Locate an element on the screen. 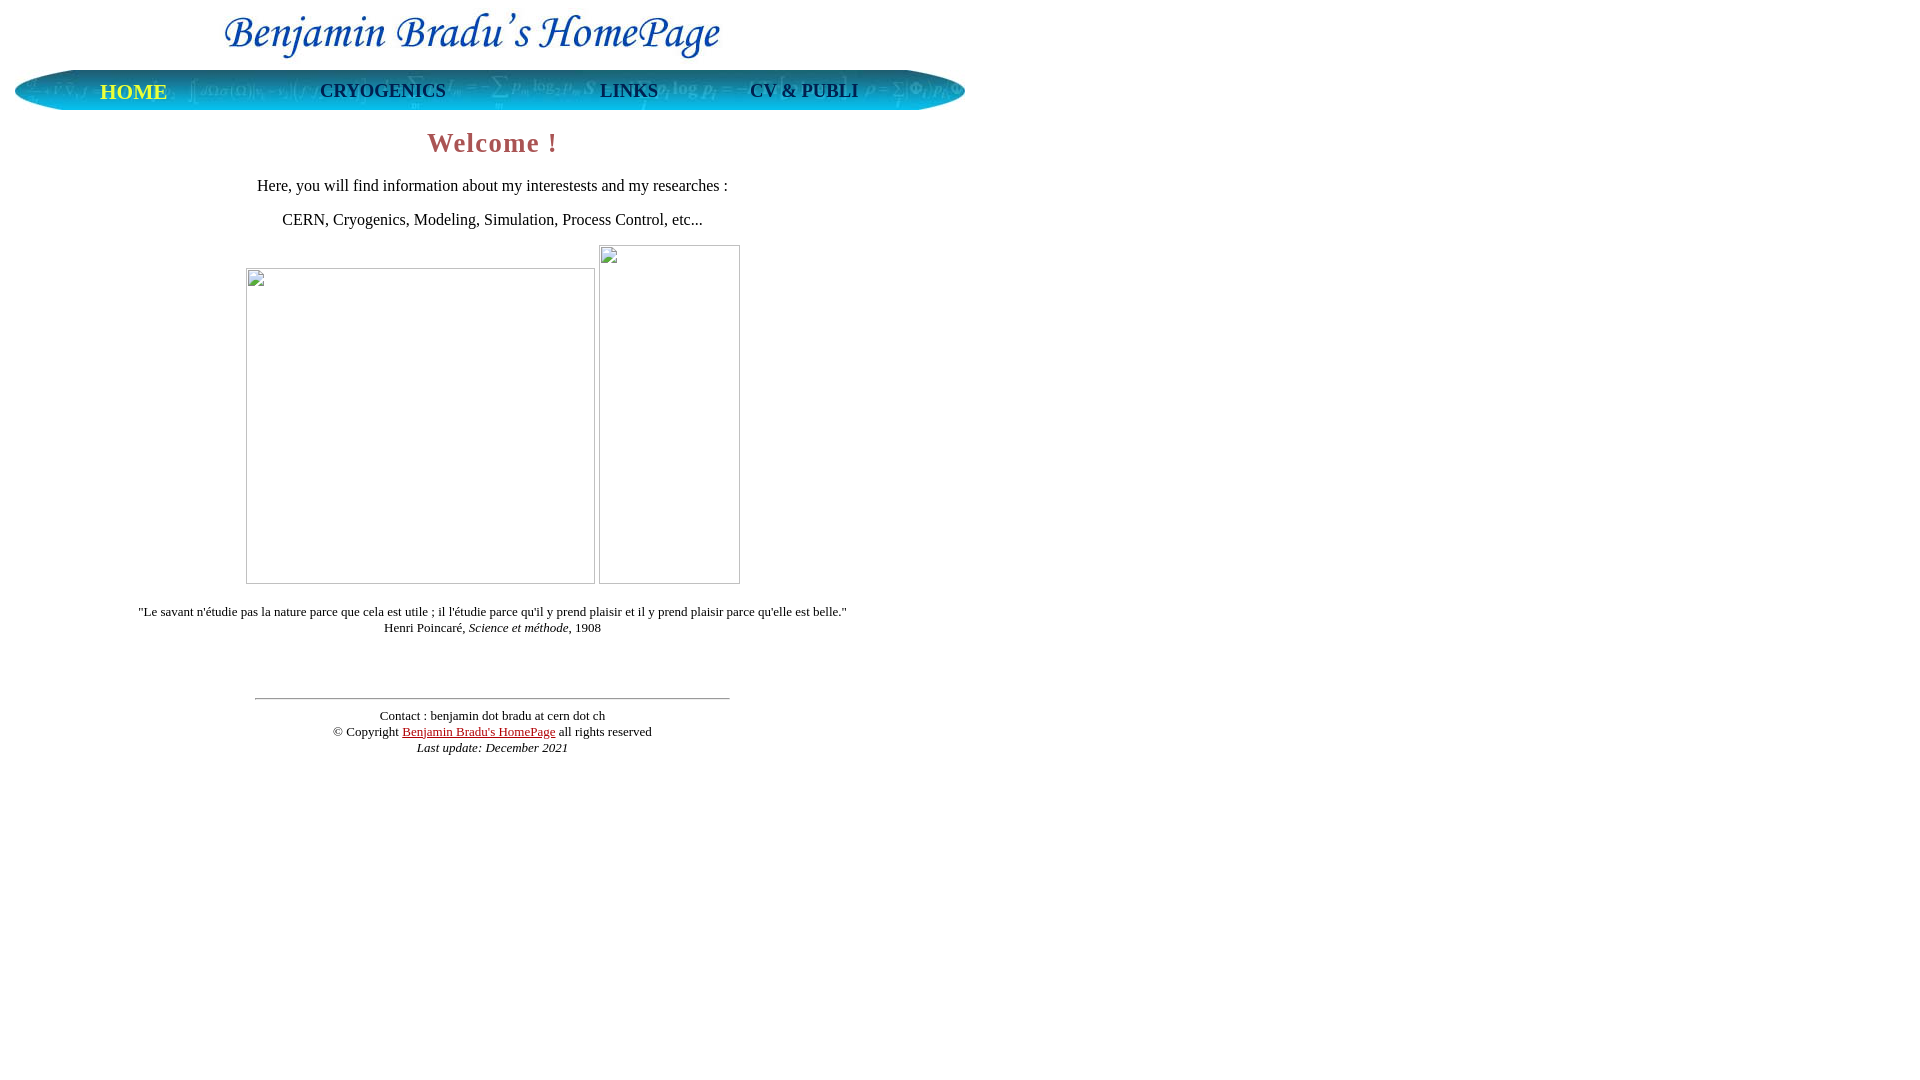 The image size is (1920, 1080). Benjamin Bradu's HomePage is located at coordinates (478, 732).